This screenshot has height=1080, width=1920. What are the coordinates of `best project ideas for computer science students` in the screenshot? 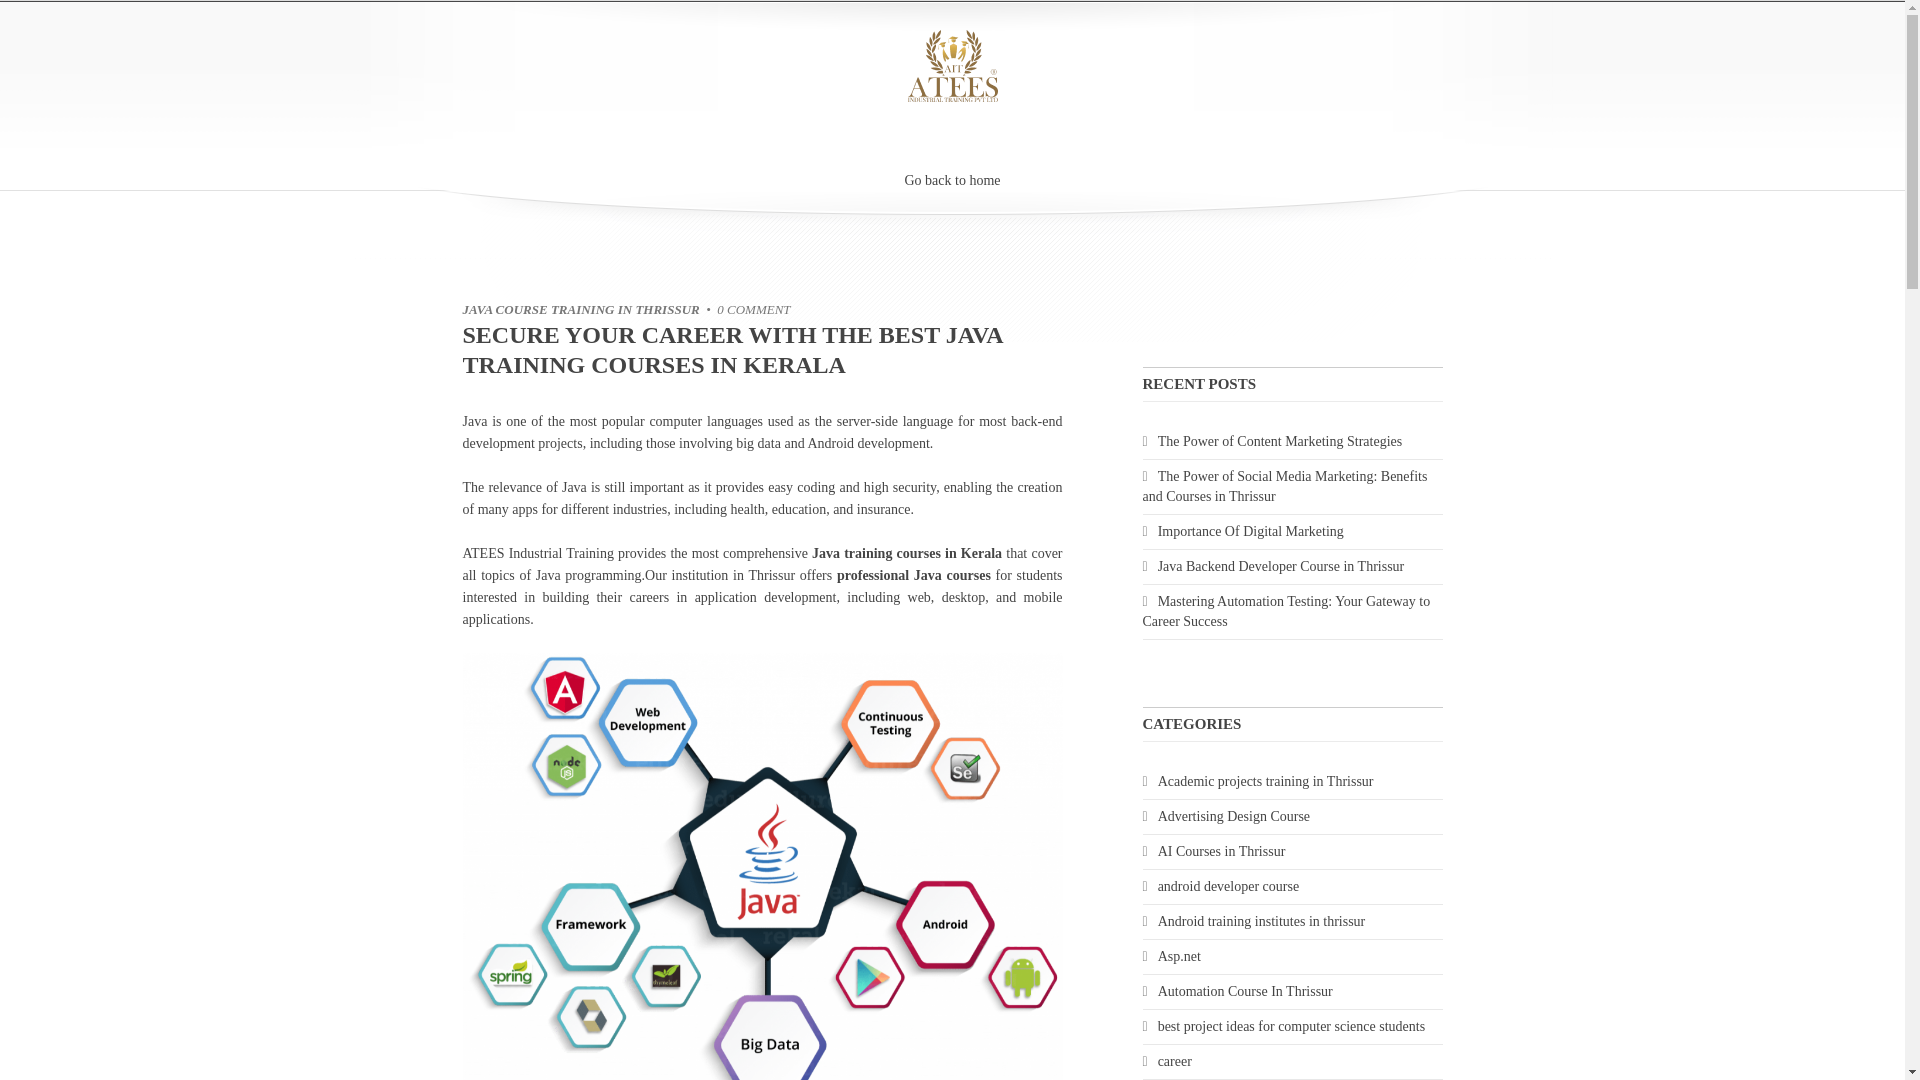 It's located at (1292, 1026).